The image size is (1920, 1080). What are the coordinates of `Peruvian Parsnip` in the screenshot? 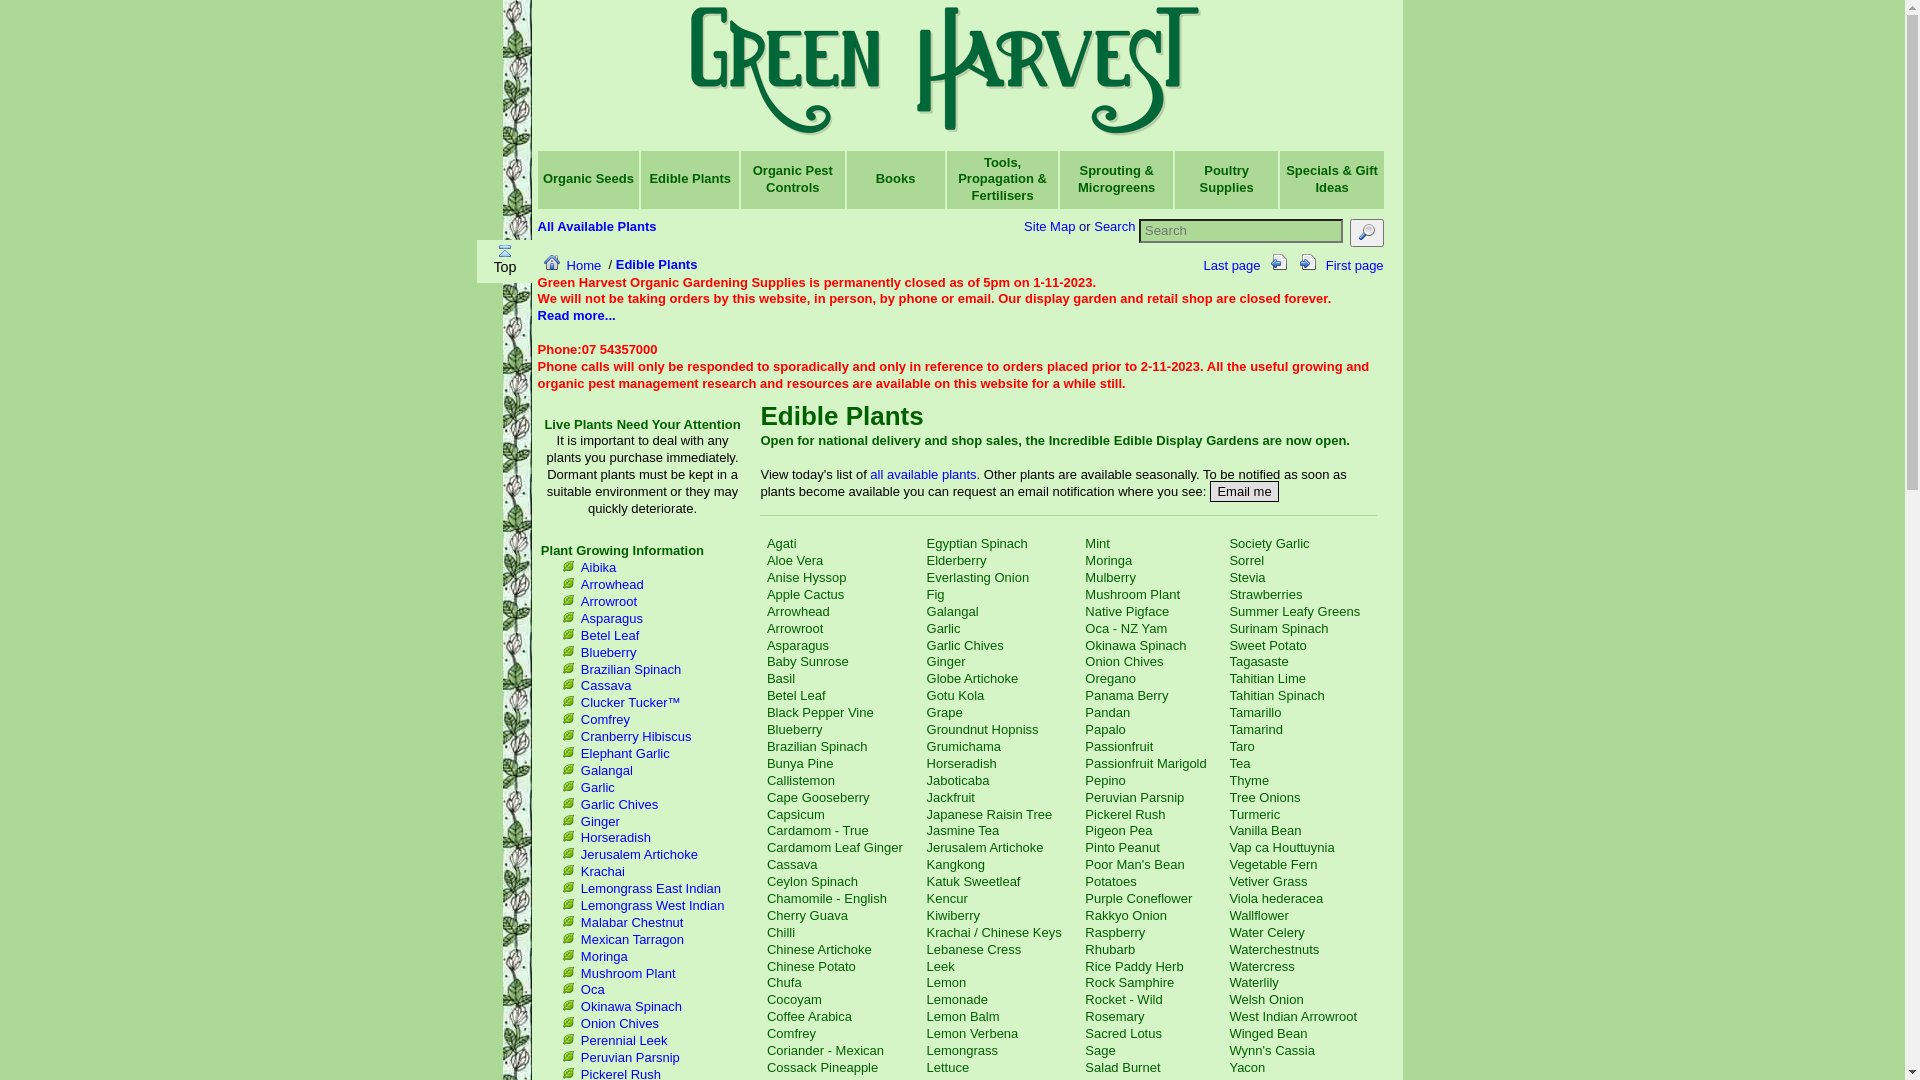 It's located at (630, 1058).